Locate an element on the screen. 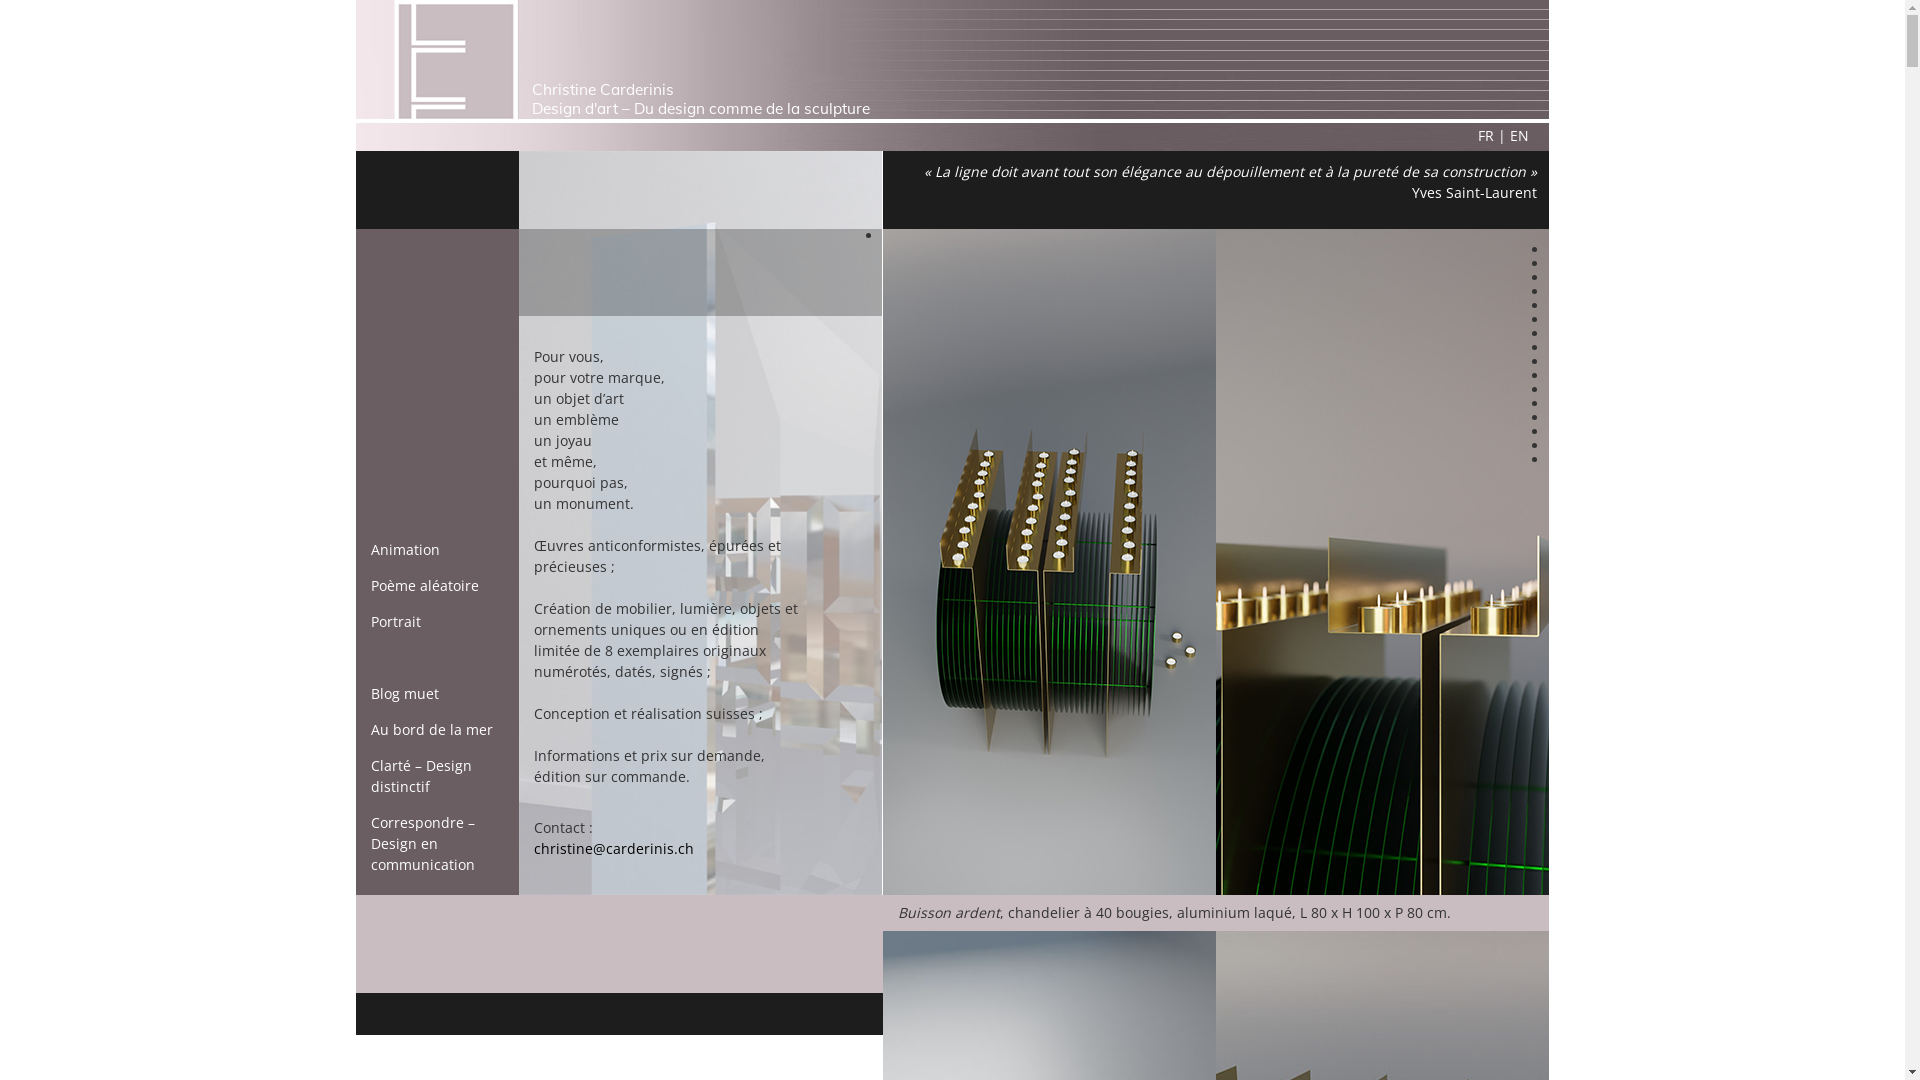 Image resolution: width=1920 pixels, height=1080 pixels. EN is located at coordinates (1520, 136).